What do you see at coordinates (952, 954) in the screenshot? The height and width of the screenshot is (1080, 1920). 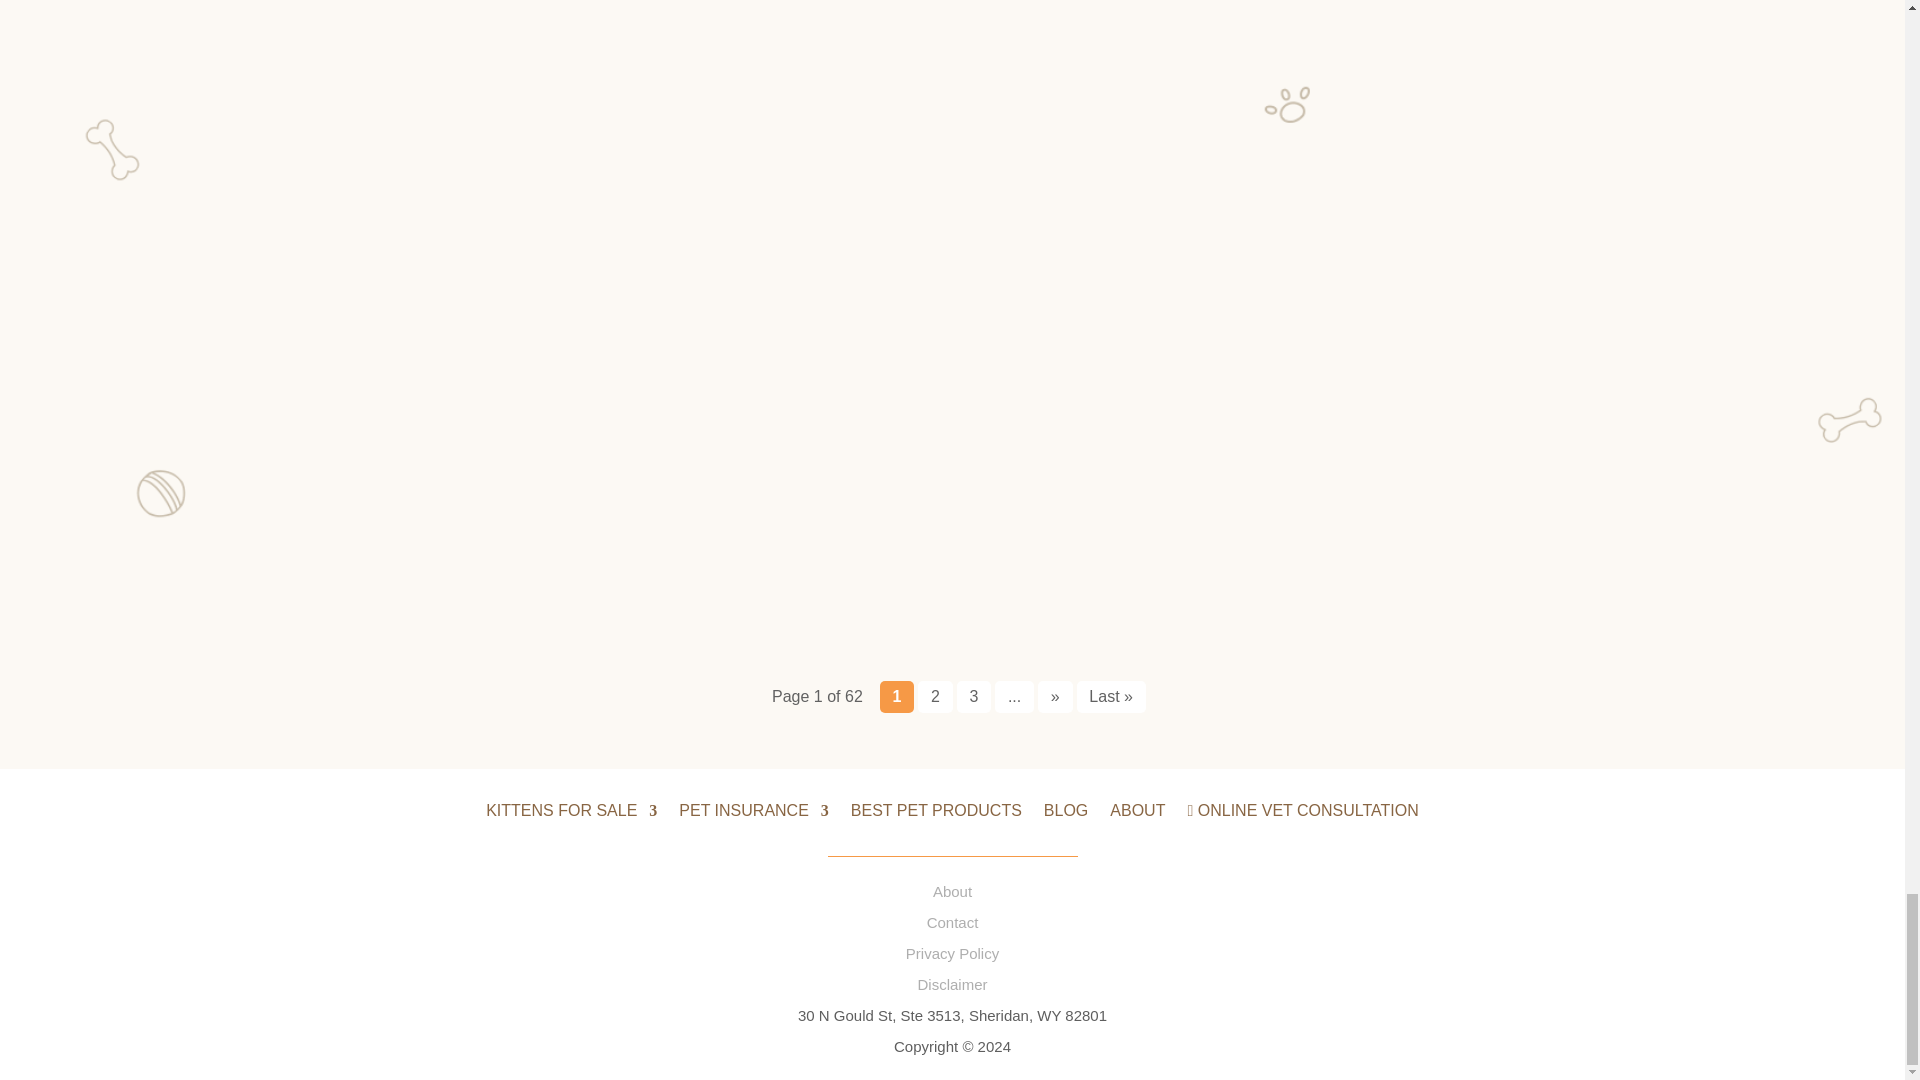 I see `Privacy Policy` at bounding box center [952, 954].